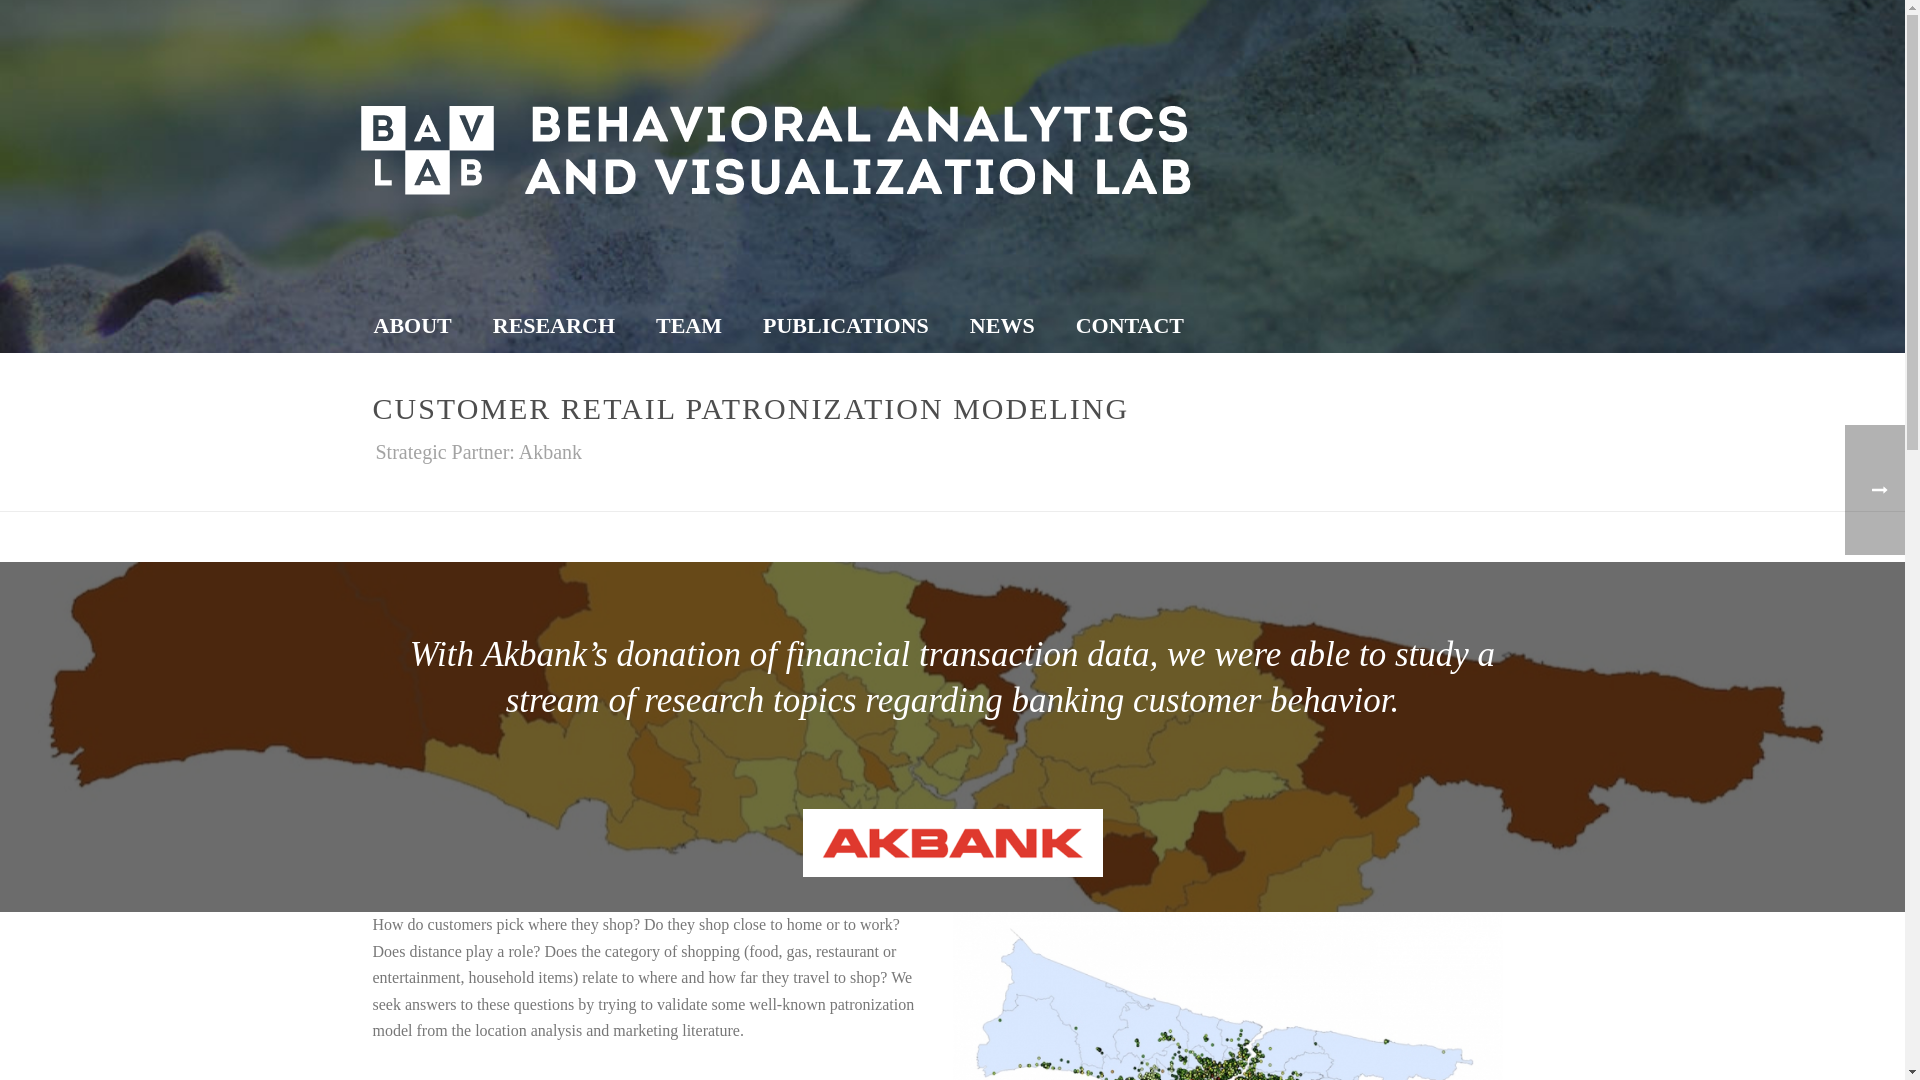  Describe the element at coordinates (1130, 326) in the screenshot. I see `CONTACT` at that location.